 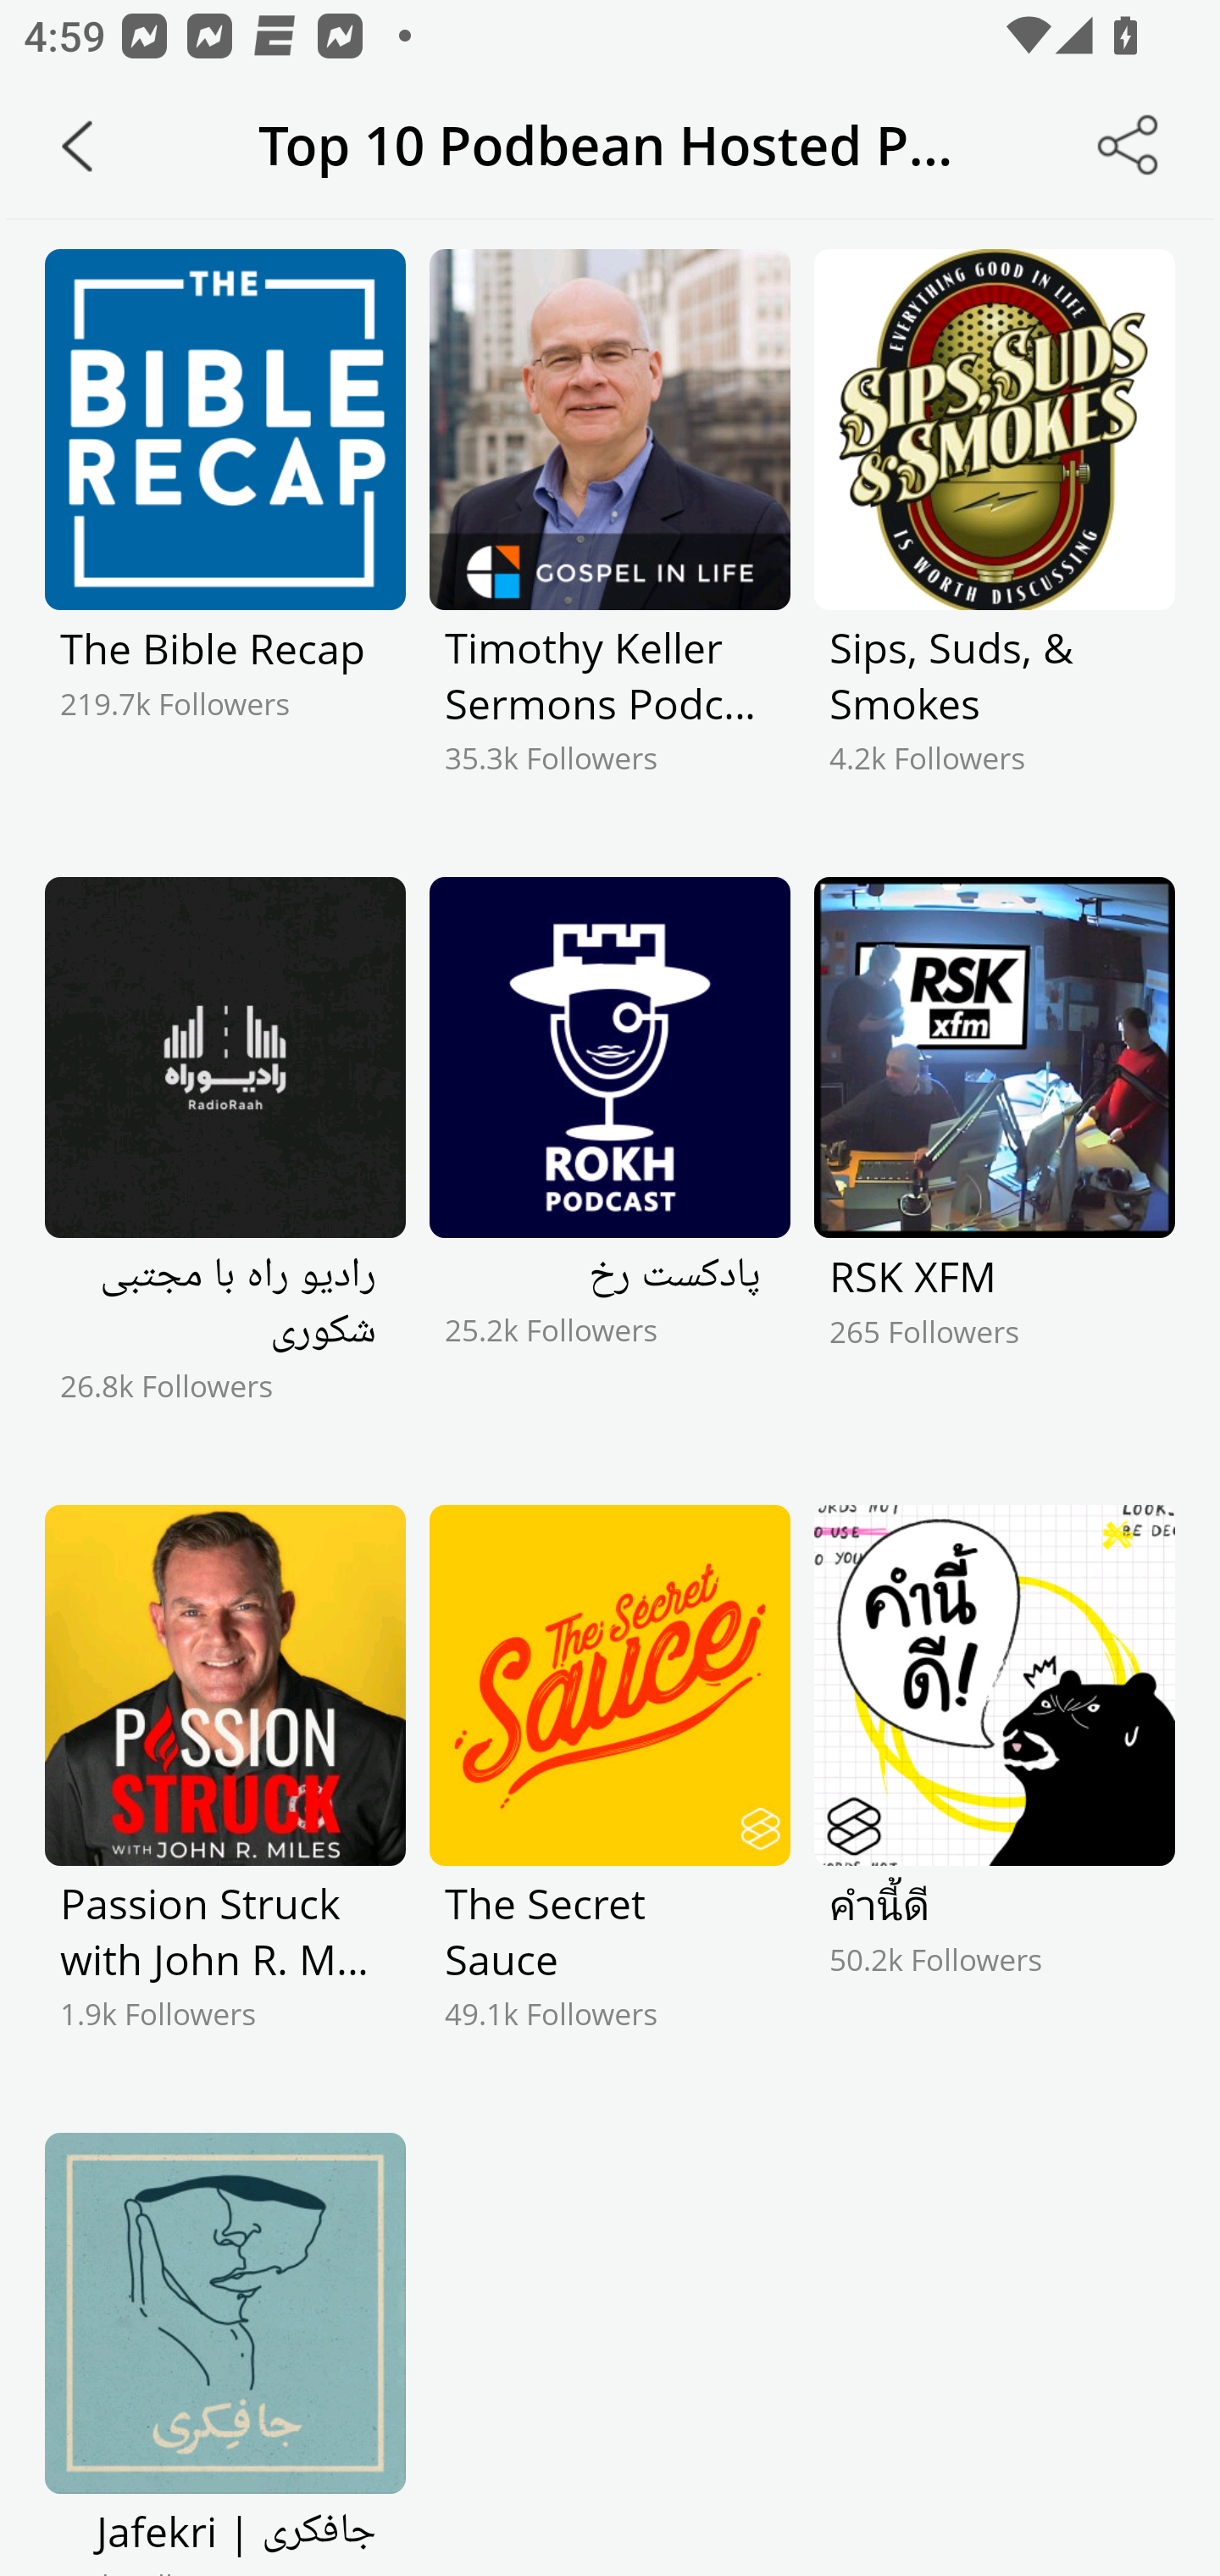 What do you see at coordinates (225, 1168) in the screenshot?
I see `رادیو راه با مجتبی شکوری 26.8k Followers` at bounding box center [225, 1168].